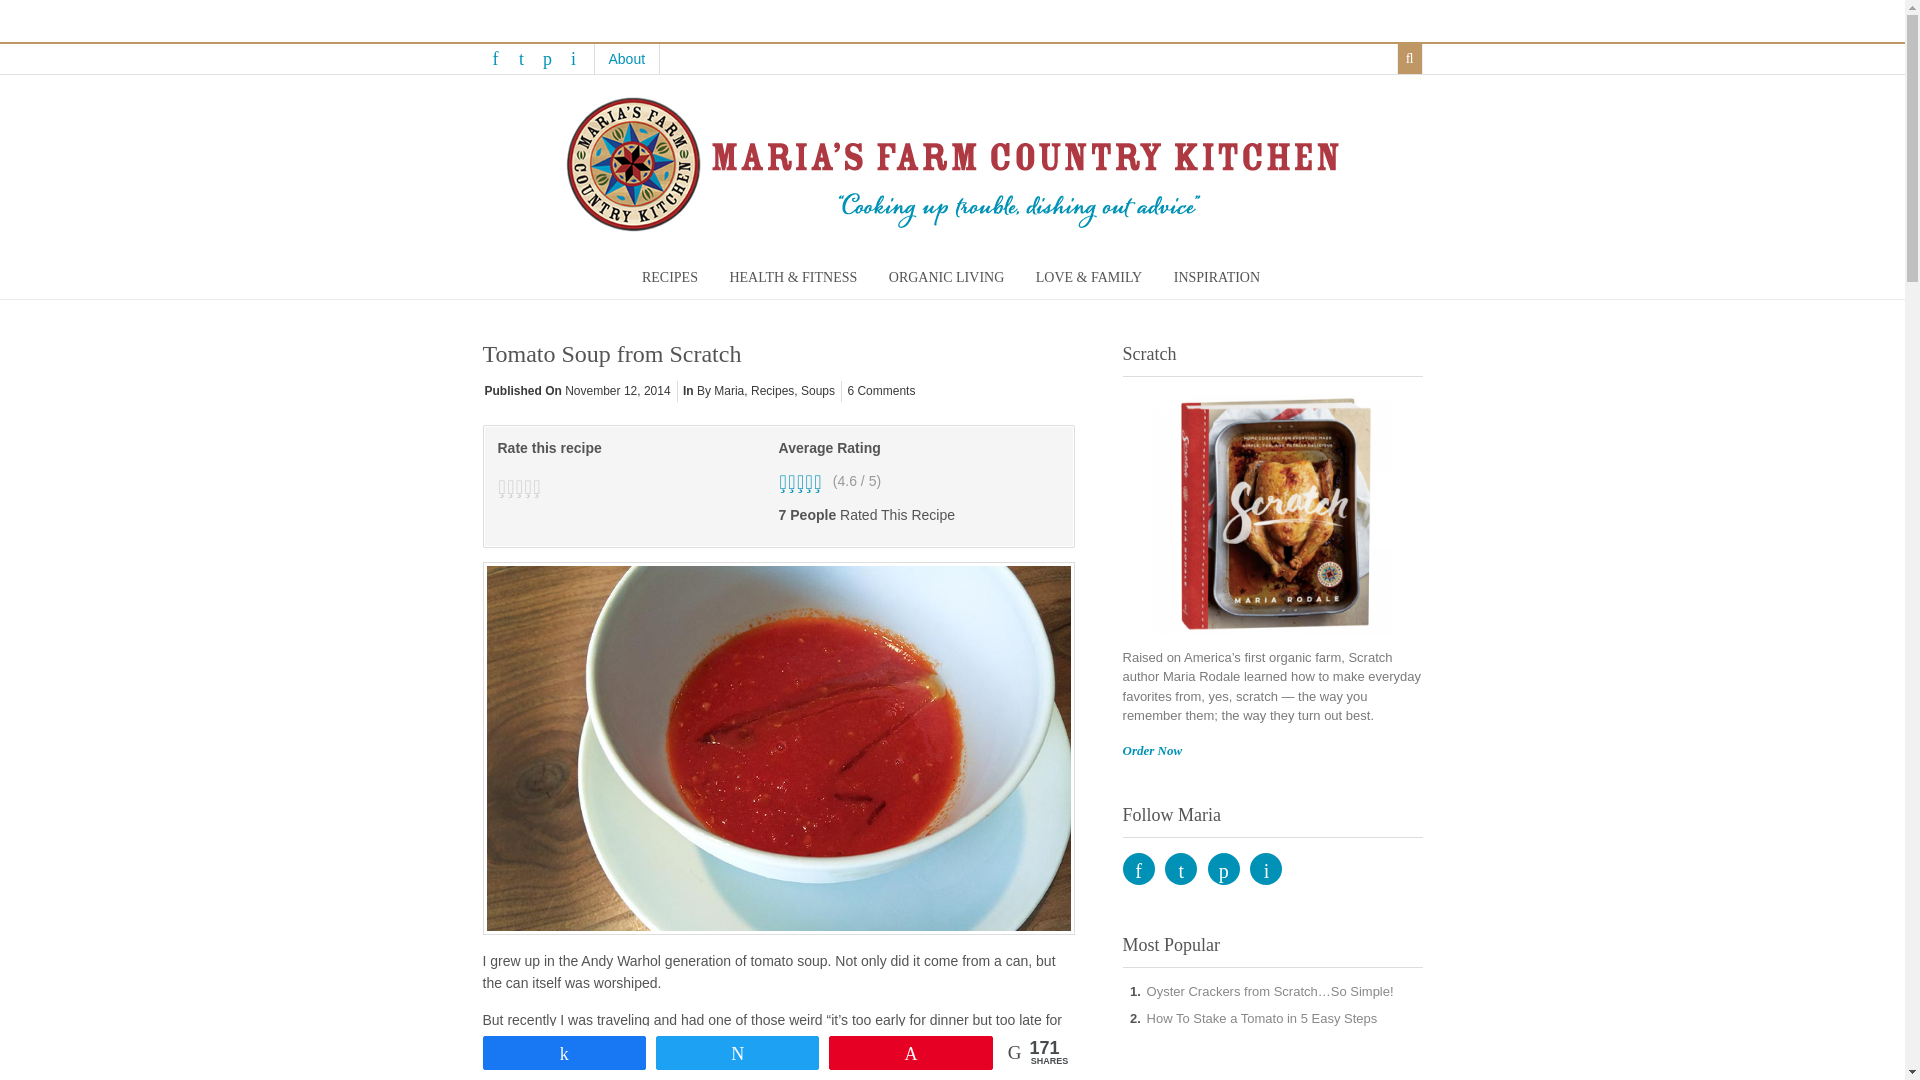  I want to click on About, so click(626, 59).